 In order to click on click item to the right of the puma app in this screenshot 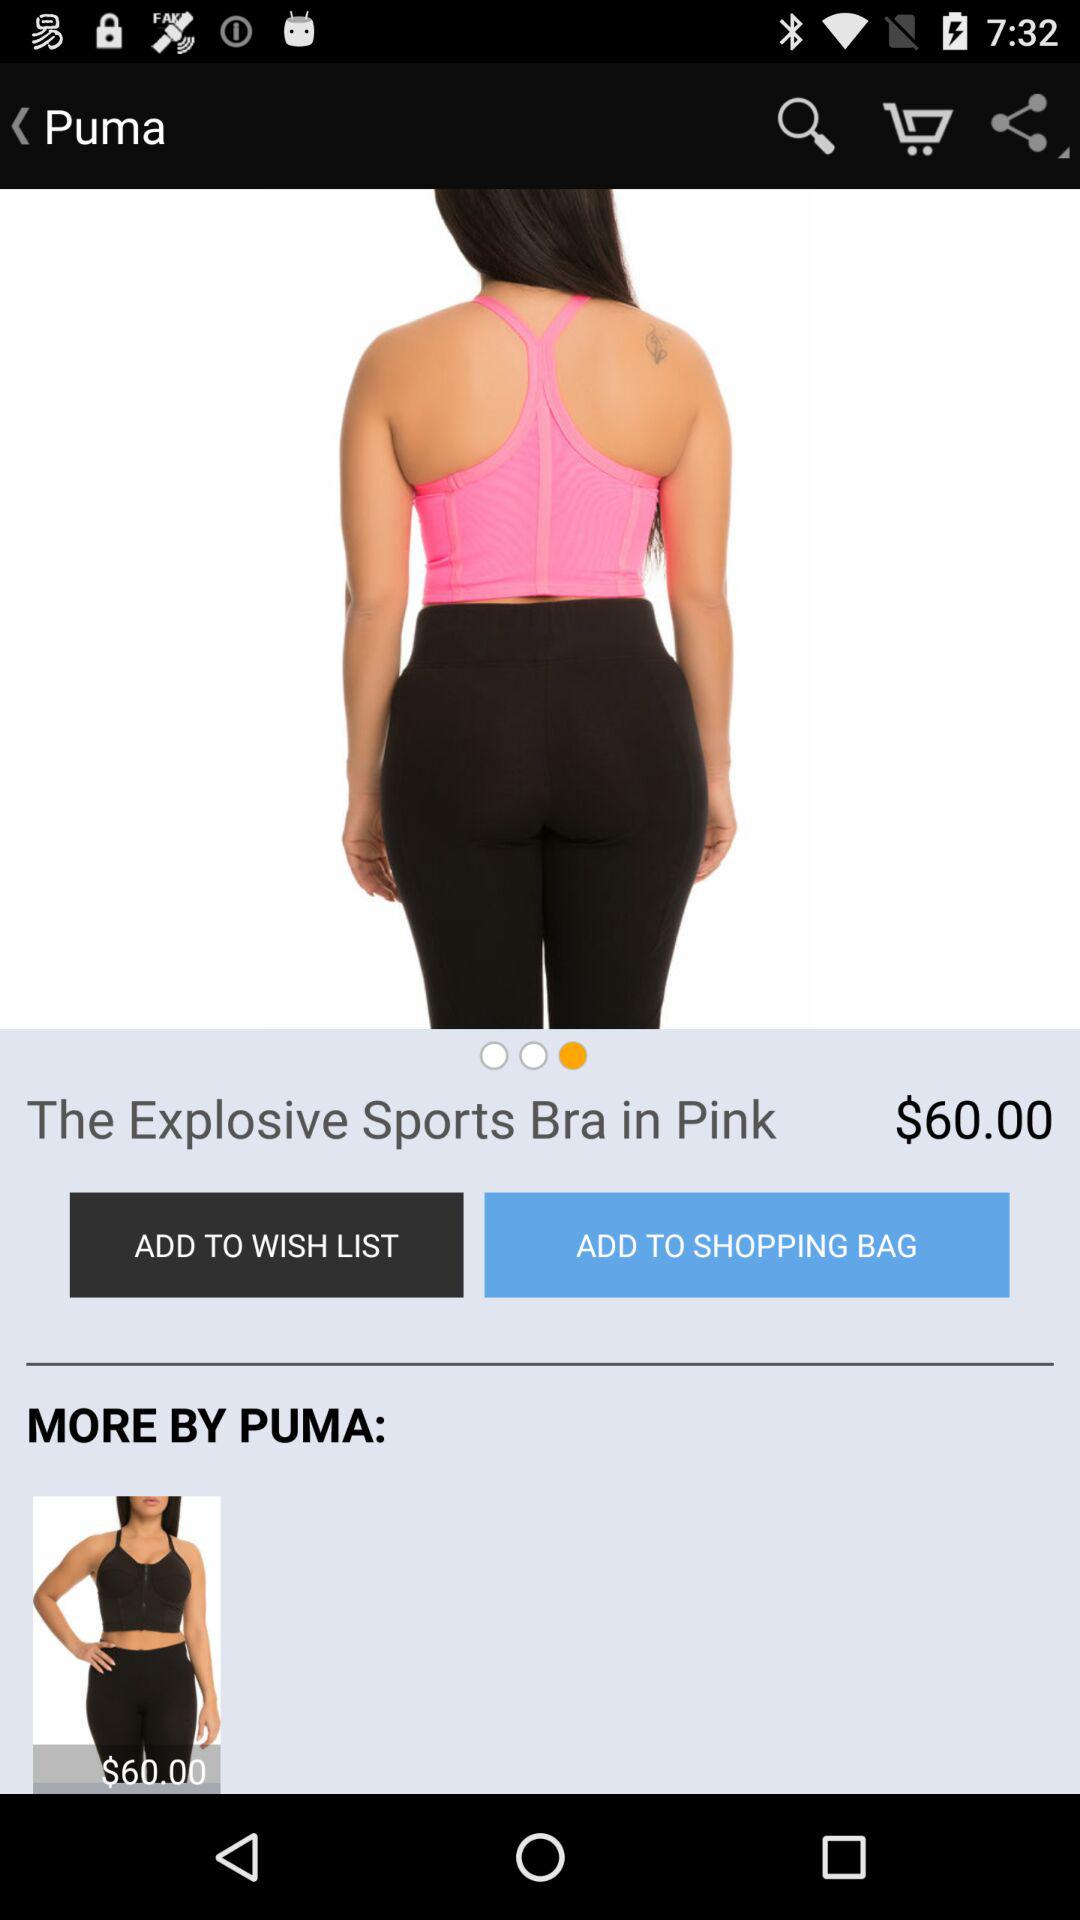, I will do `click(806, 126)`.